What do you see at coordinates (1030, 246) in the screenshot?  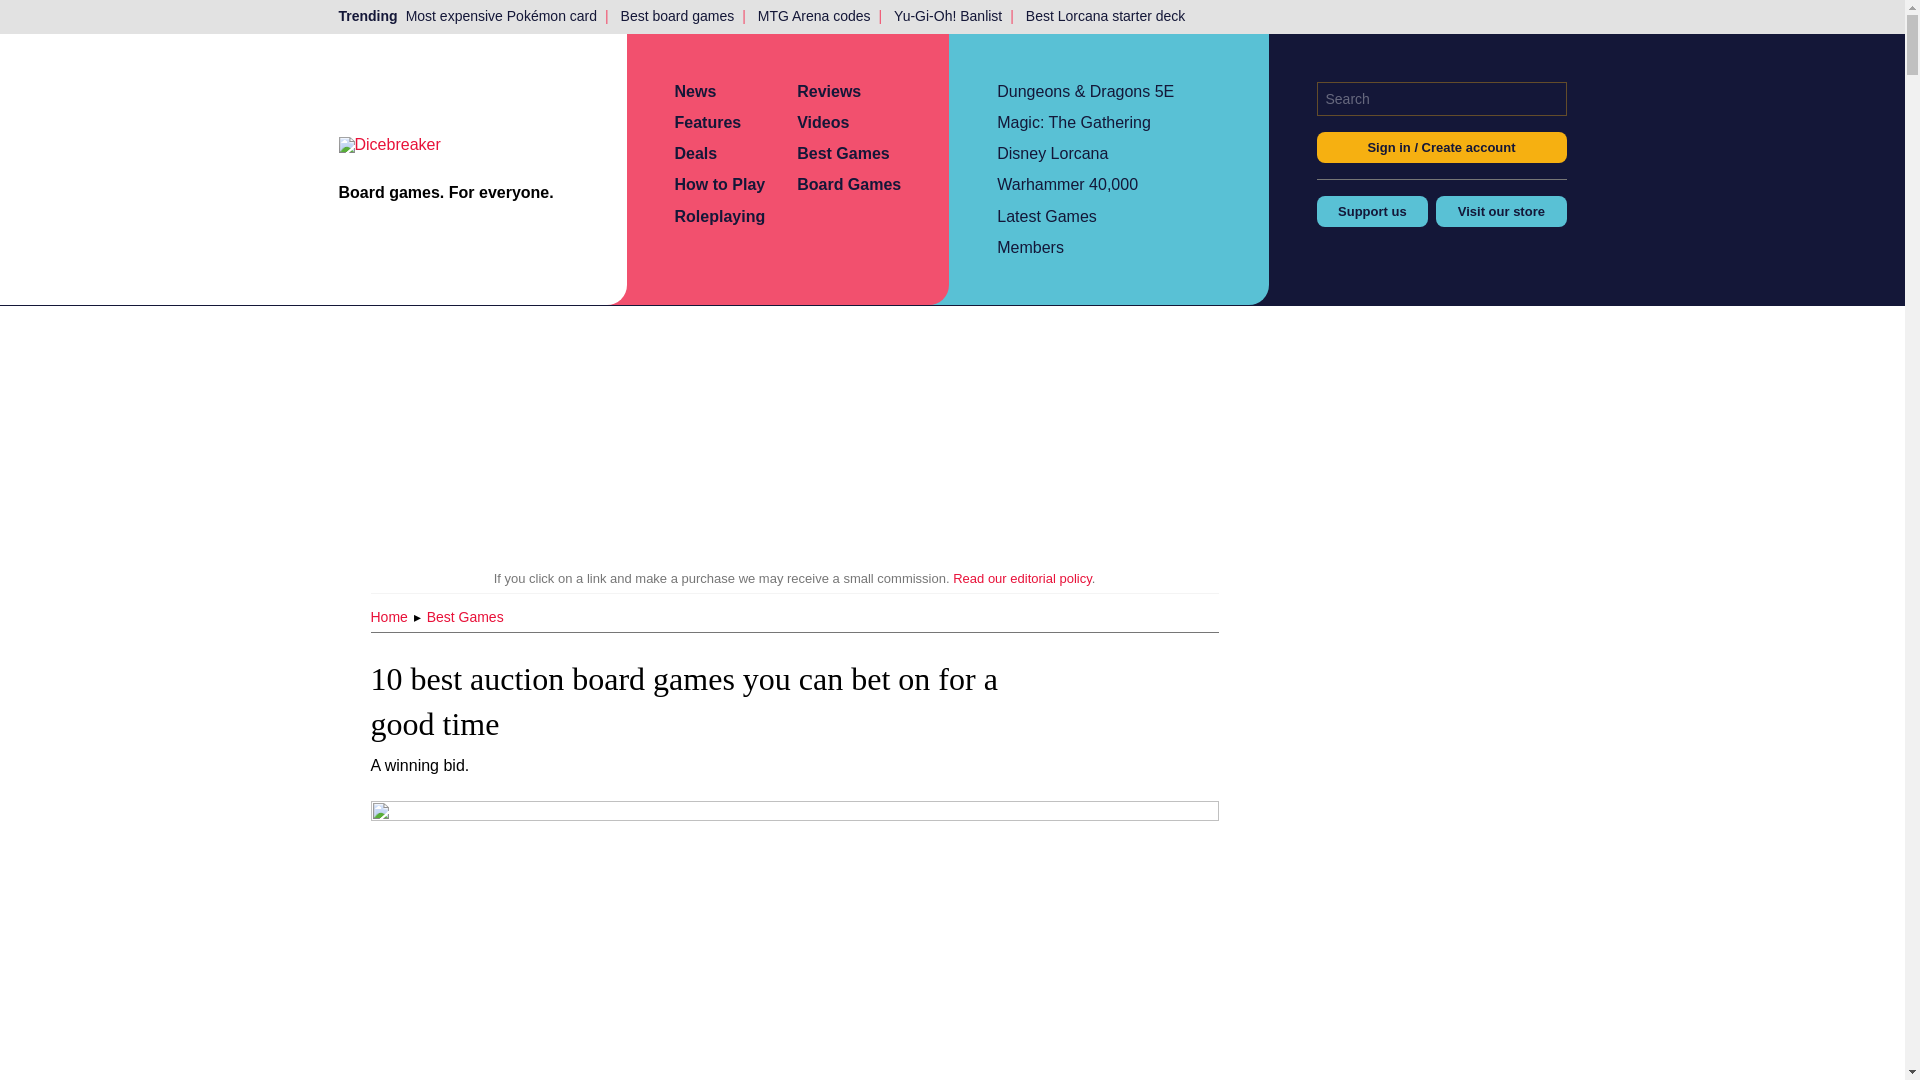 I see `Members` at bounding box center [1030, 246].